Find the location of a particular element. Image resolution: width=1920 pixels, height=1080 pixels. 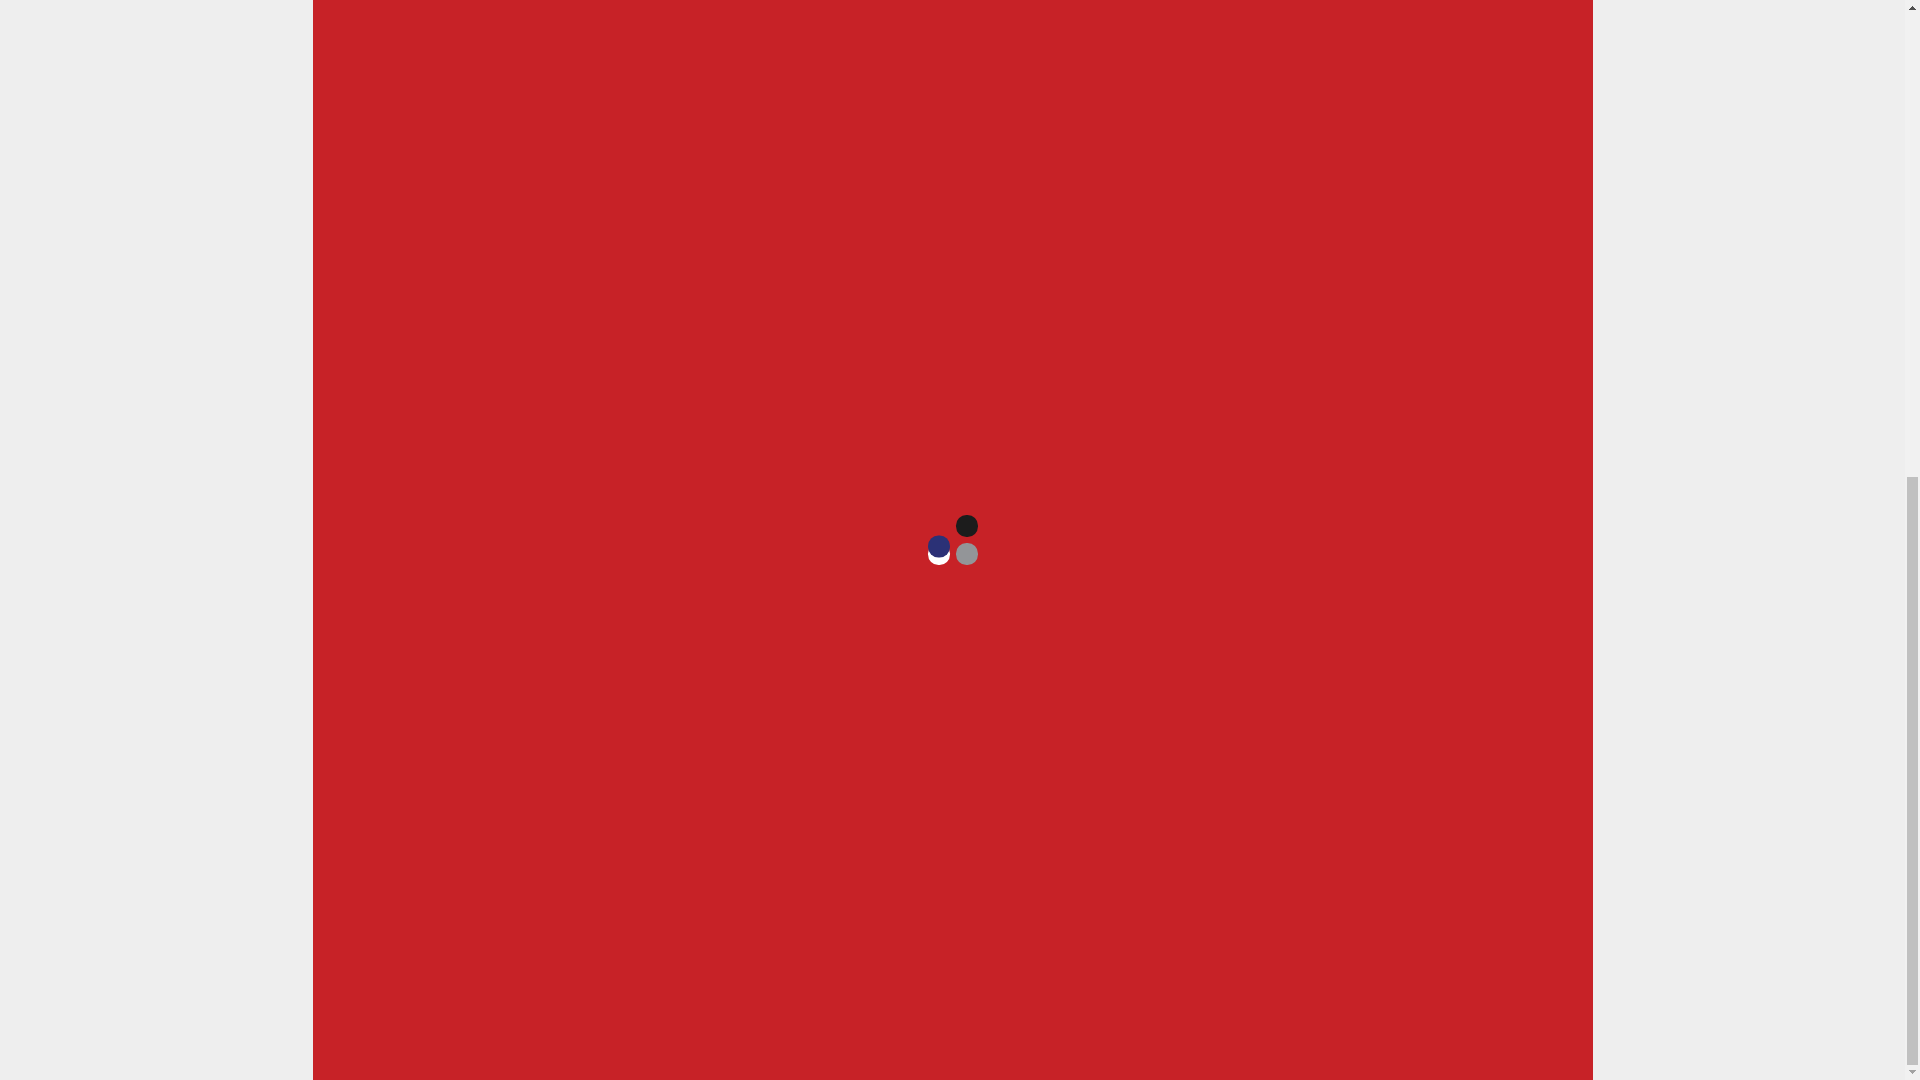

SITE BY ICON is located at coordinates (533, 960).